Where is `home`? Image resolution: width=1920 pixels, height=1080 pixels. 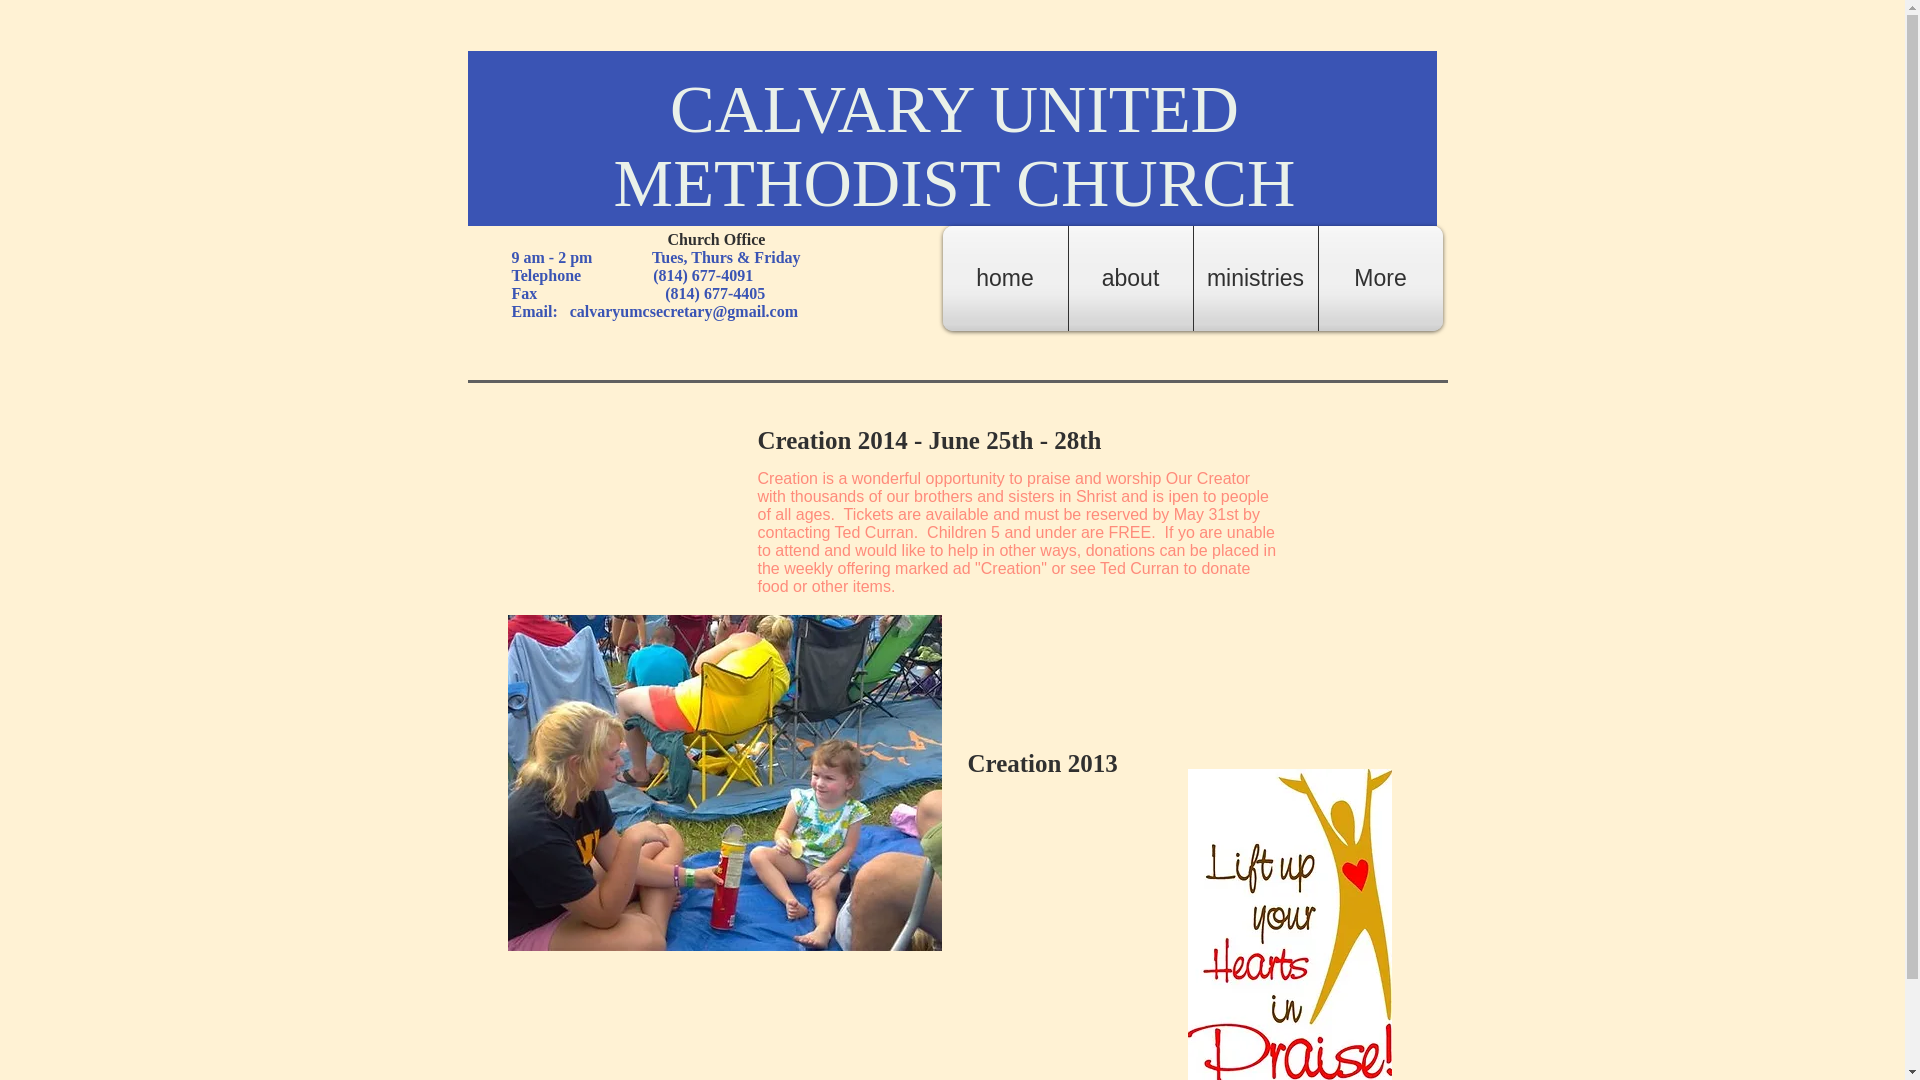
home is located at coordinates (1004, 278).